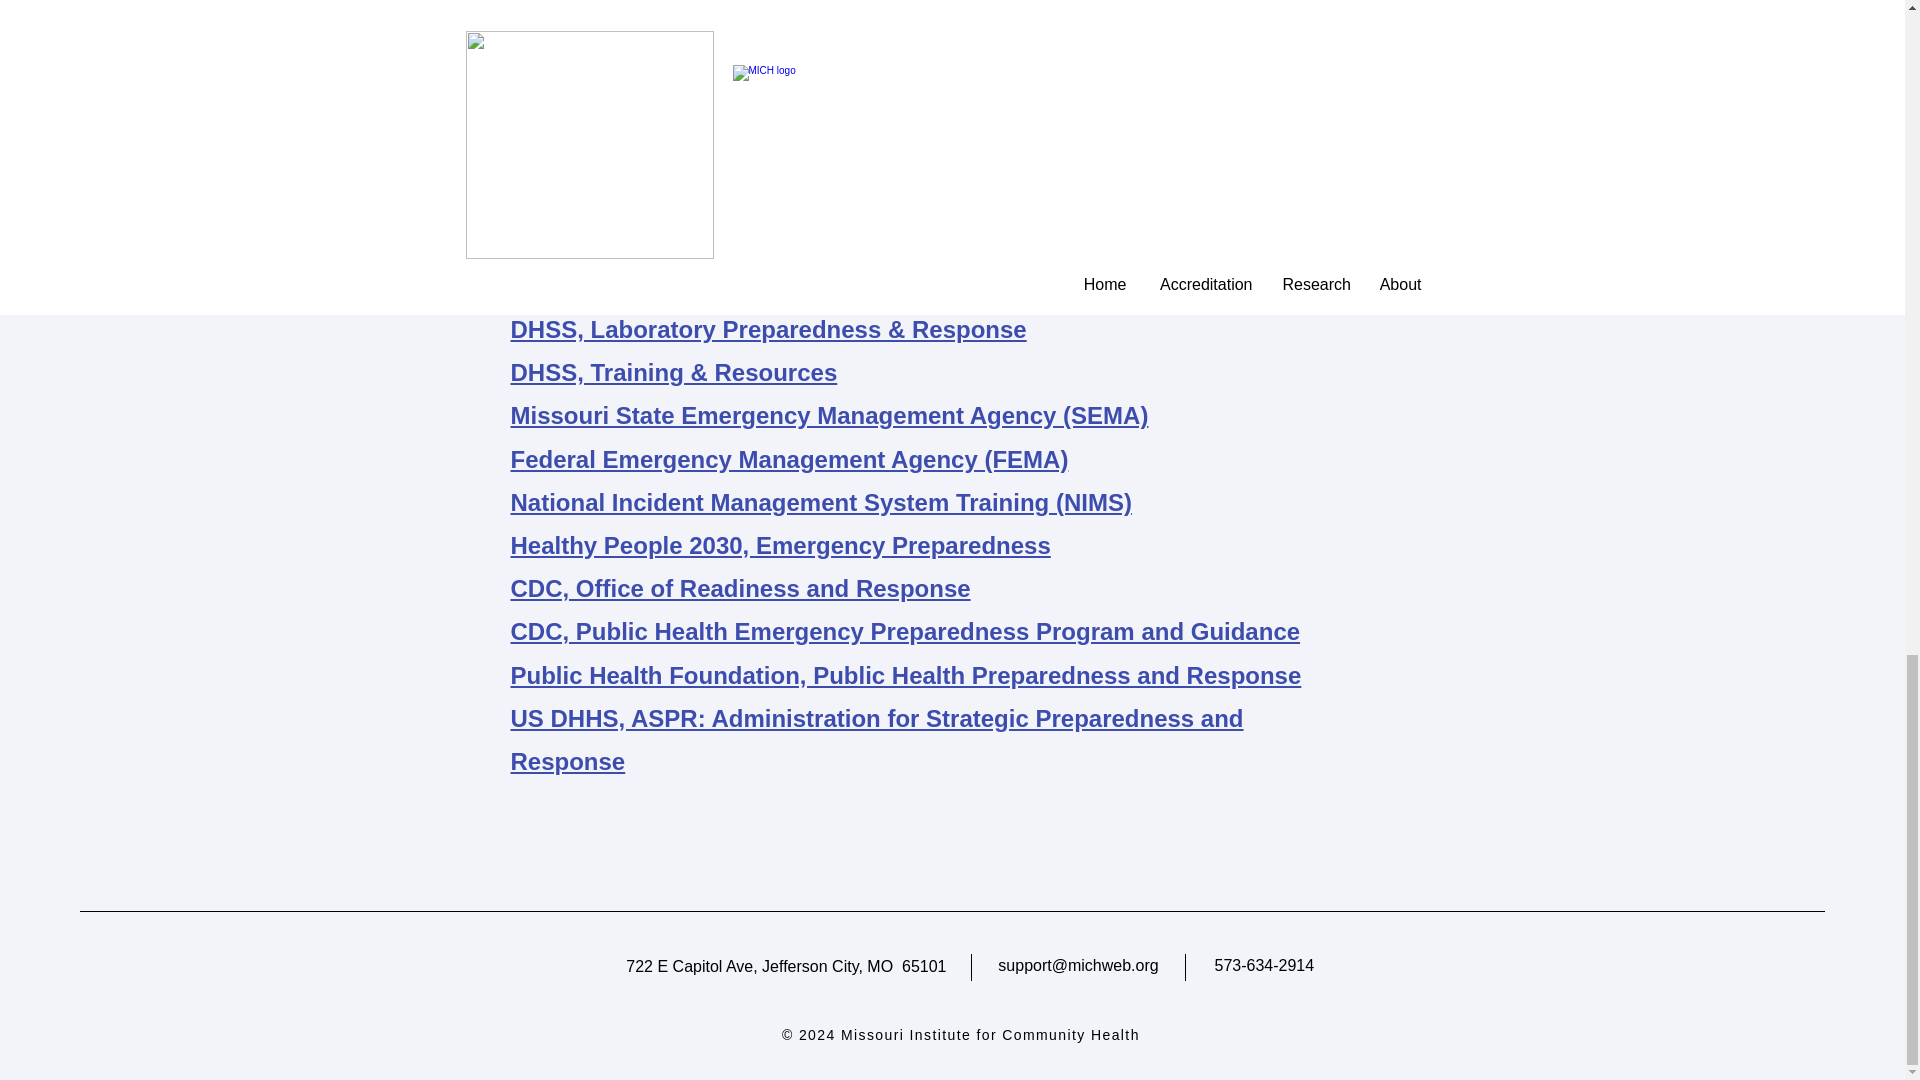 The width and height of the screenshot is (1920, 1080). I want to click on DHSS, Healthcare Preparedness, so click(694, 244).